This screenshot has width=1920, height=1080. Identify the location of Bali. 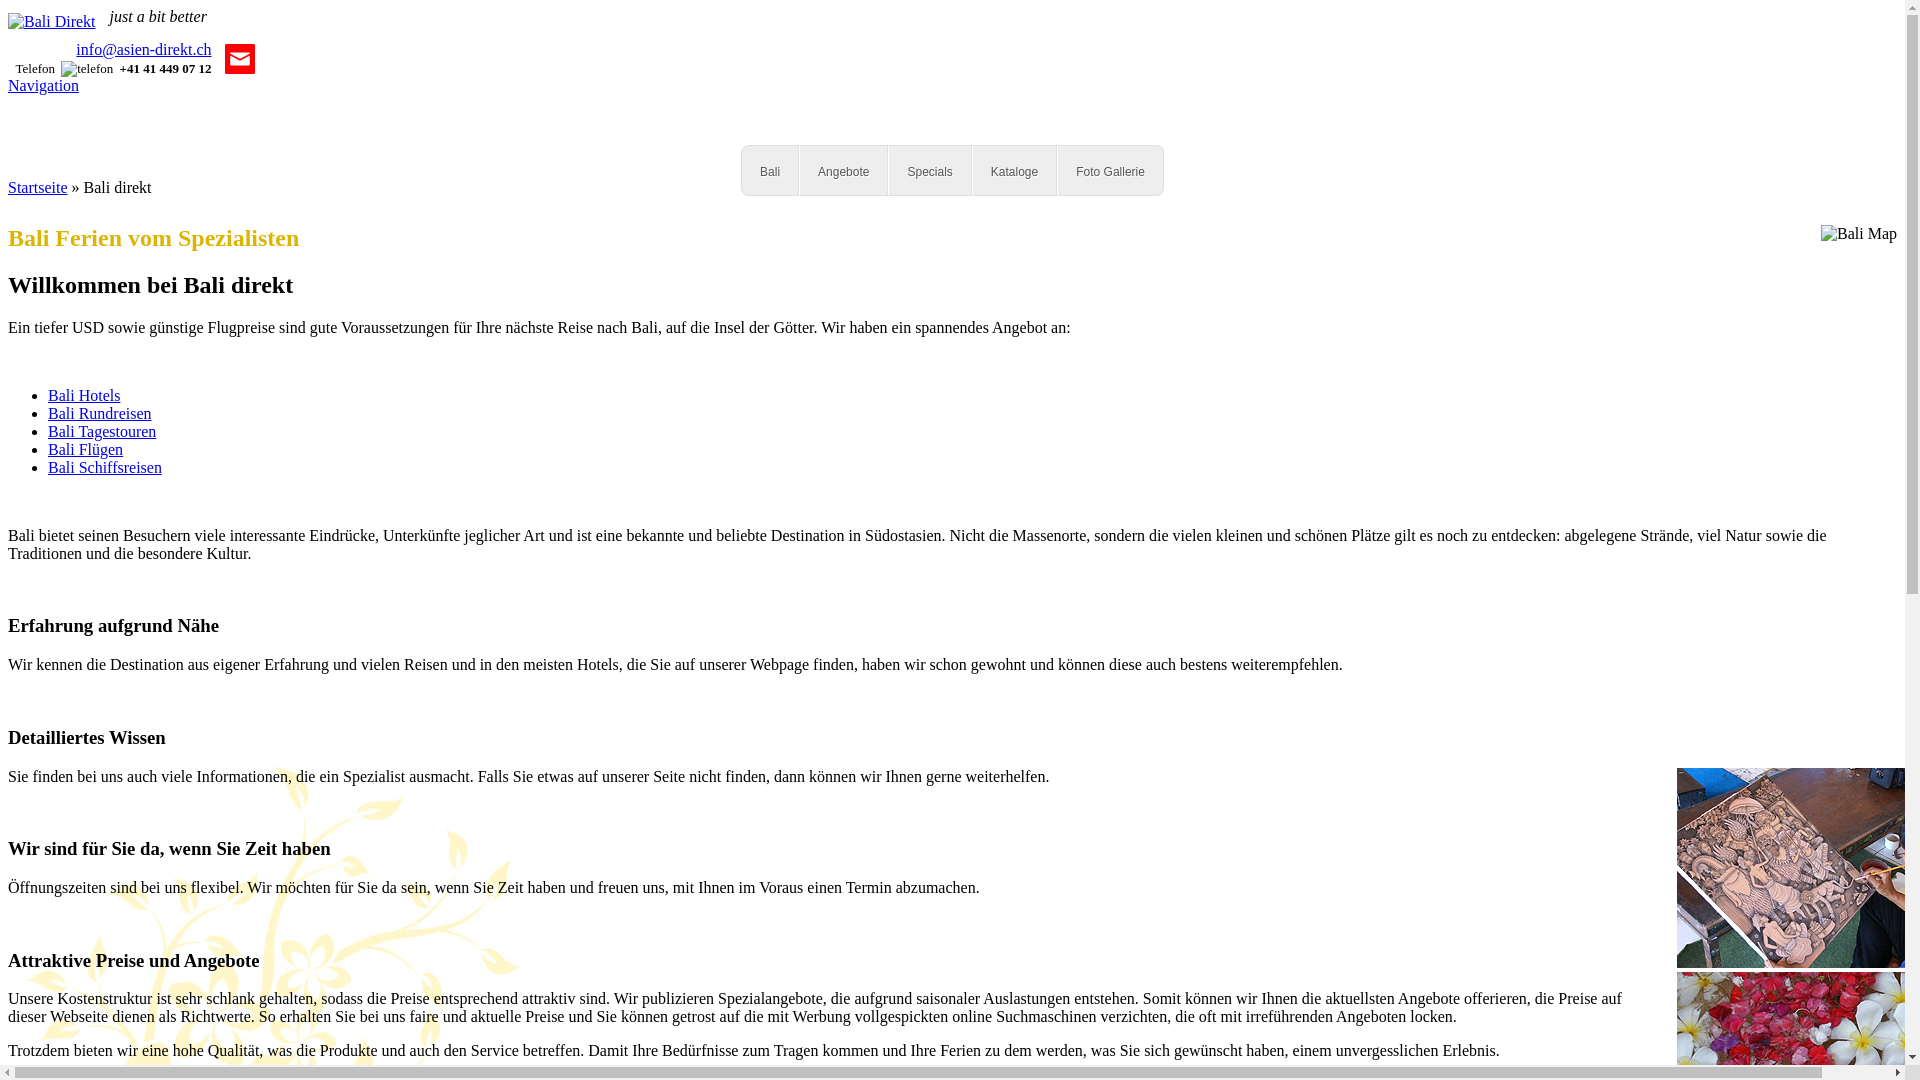
(770, 172).